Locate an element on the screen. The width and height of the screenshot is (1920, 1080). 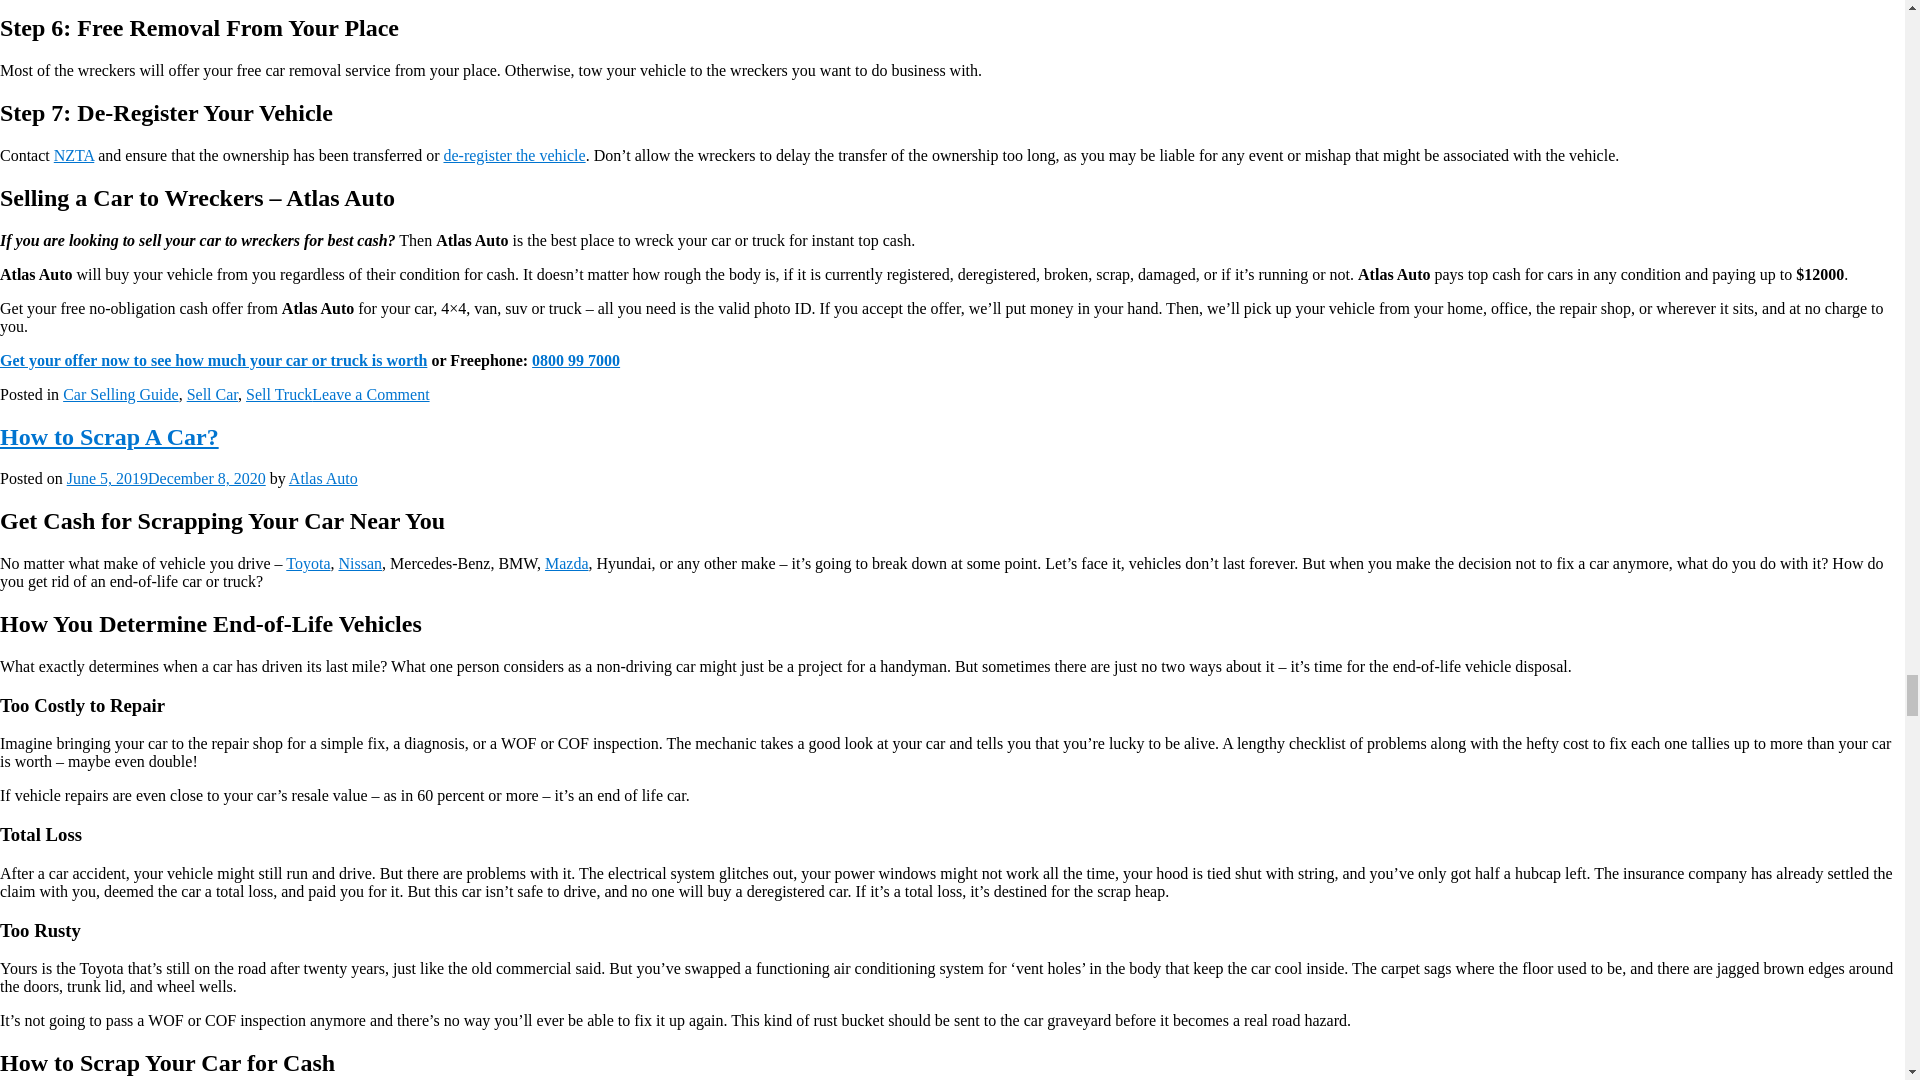
Scrap Mazda Car is located at coordinates (567, 564).